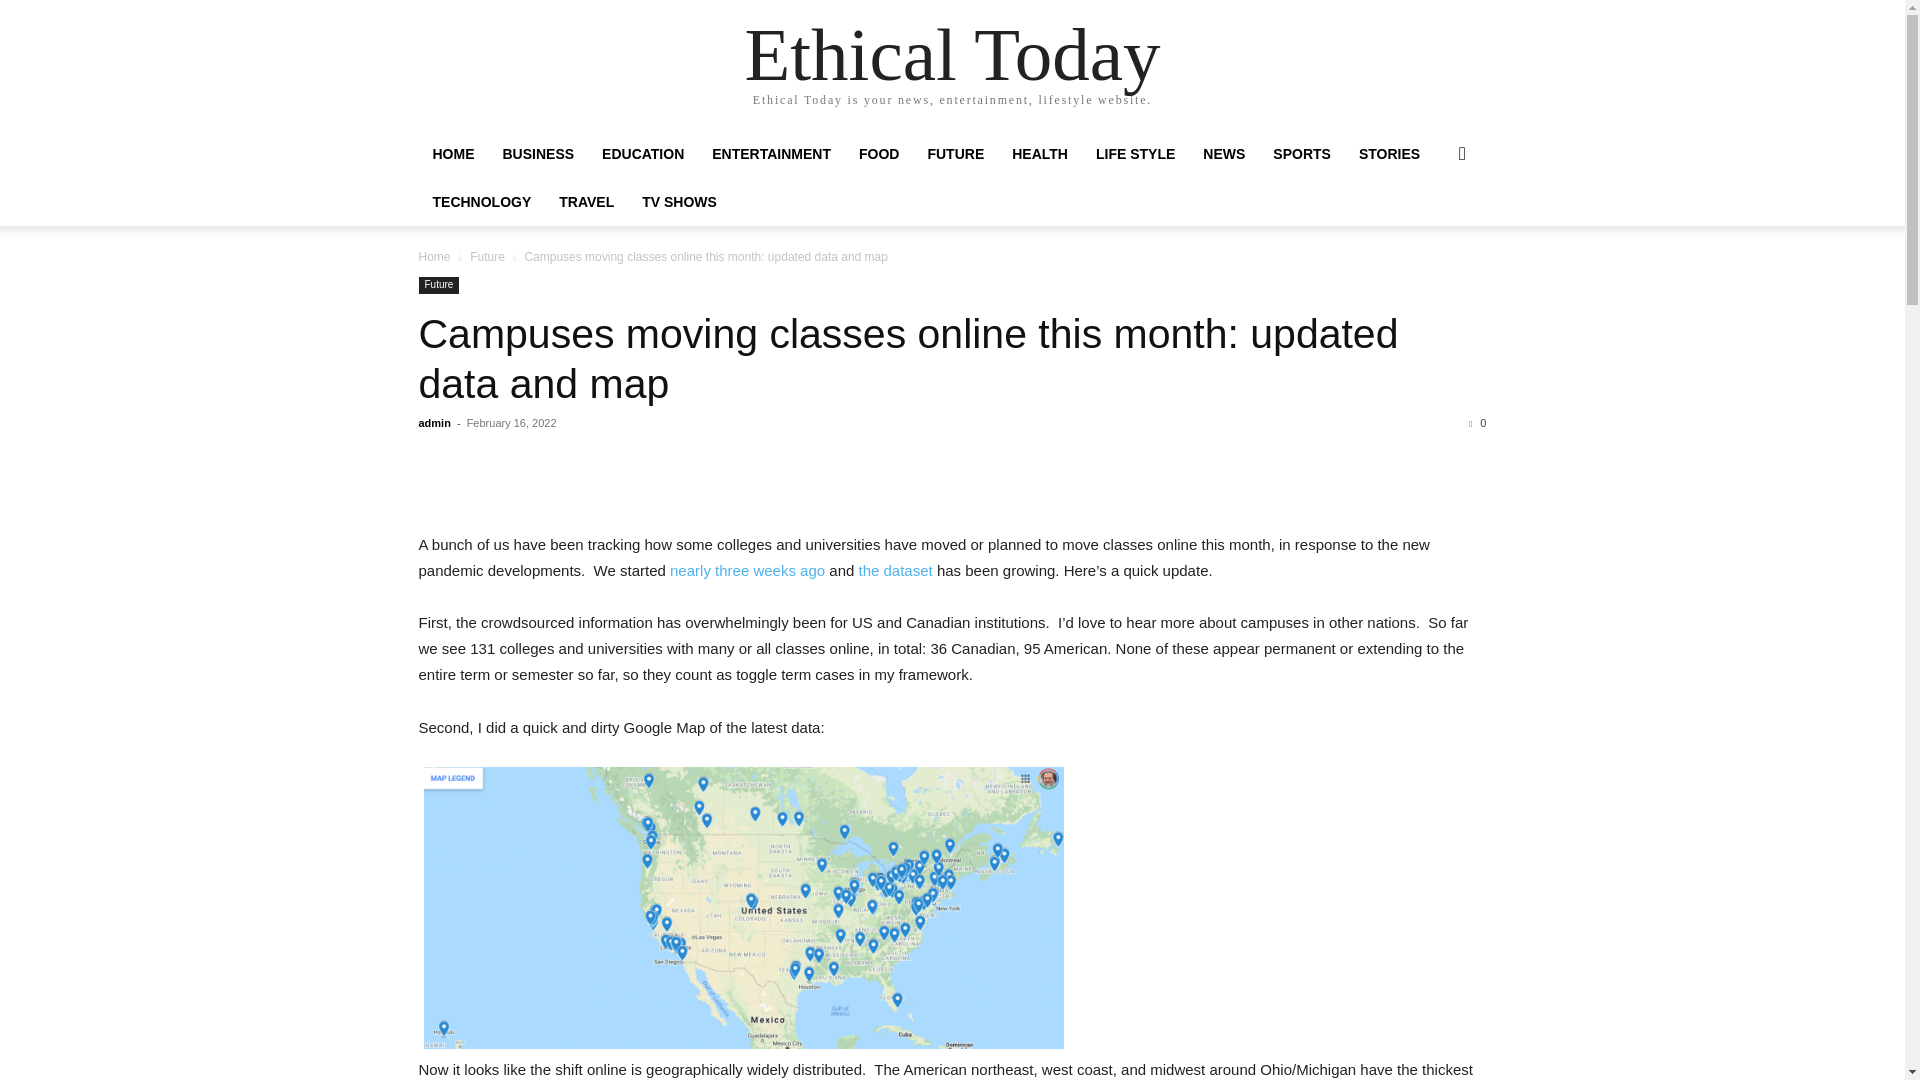 The width and height of the screenshot is (1920, 1080). What do you see at coordinates (482, 202) in the screenshot?
I see `TECHNOLOGY` at bounding box center [482, 202].